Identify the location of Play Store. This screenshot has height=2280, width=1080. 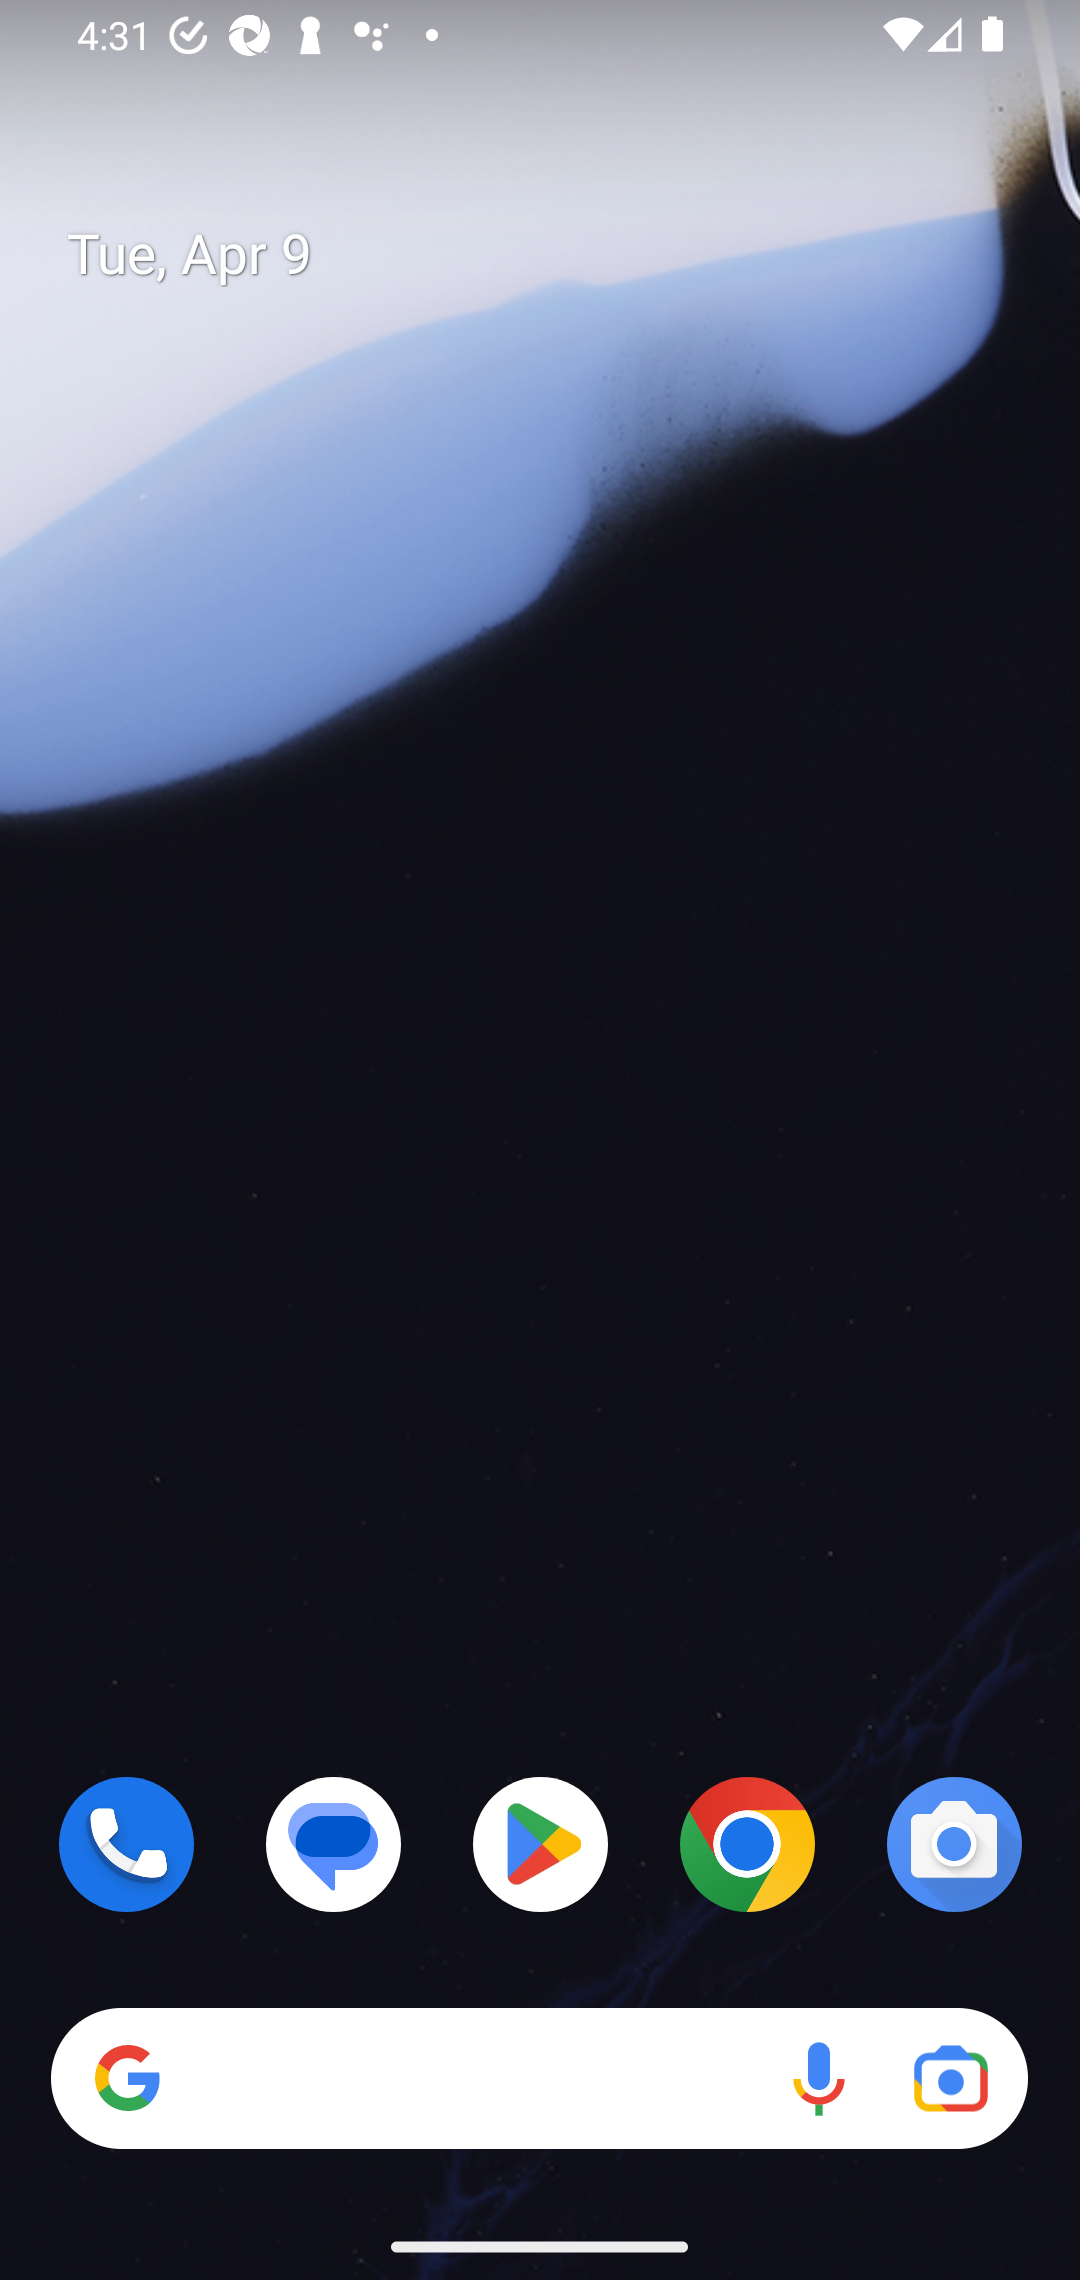
(540, 1844).